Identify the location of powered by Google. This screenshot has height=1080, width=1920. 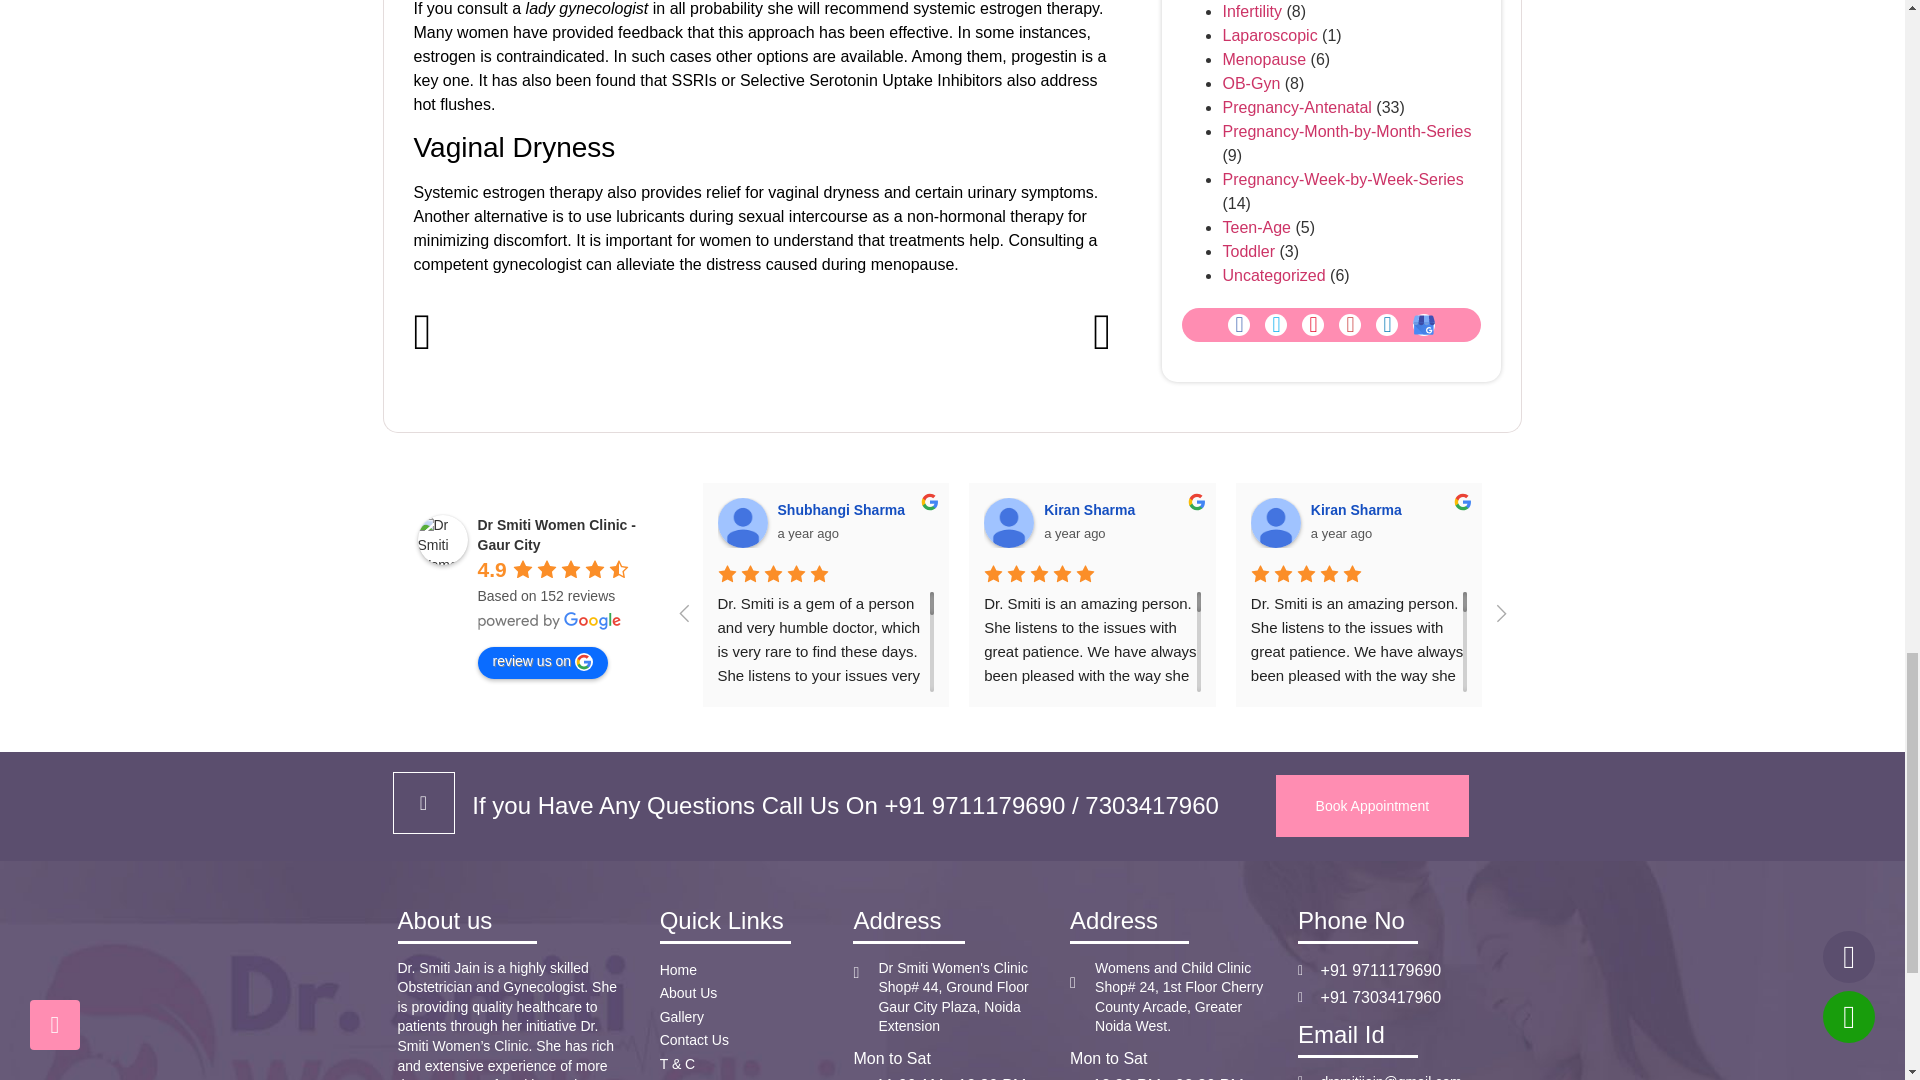
(550, 620).